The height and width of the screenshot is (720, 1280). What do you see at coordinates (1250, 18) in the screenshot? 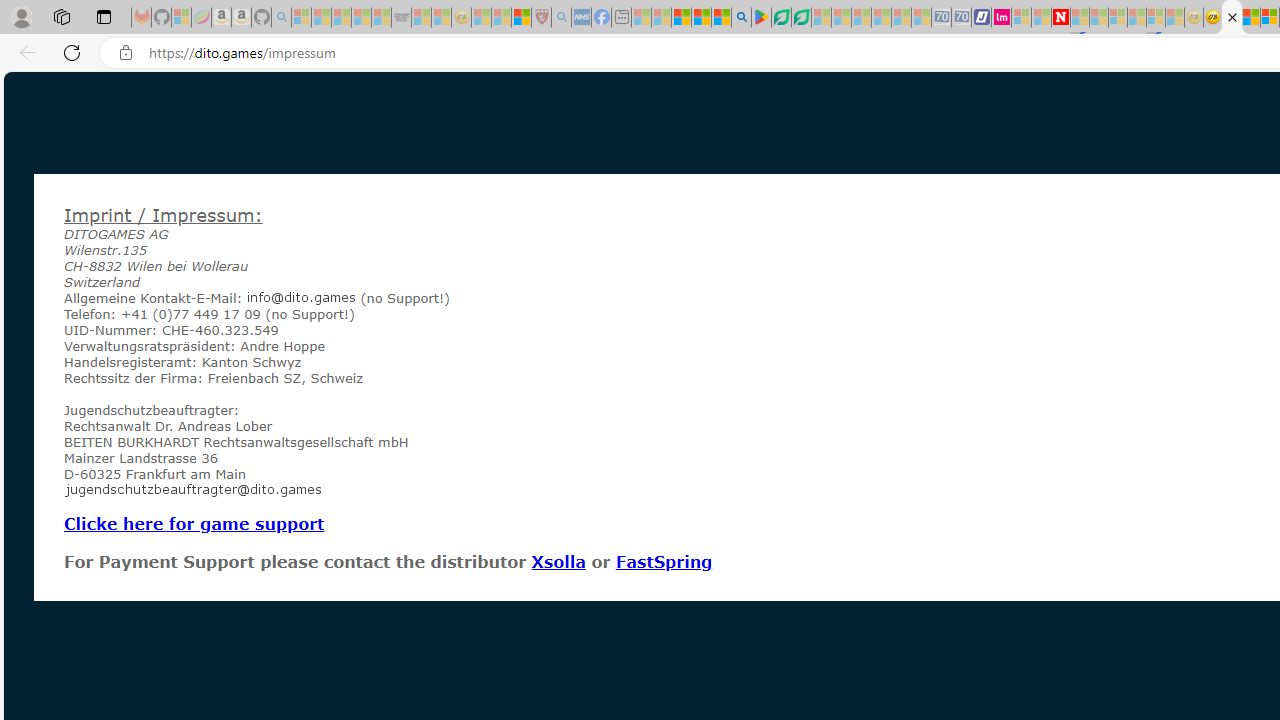
I see `MSNBC - MSN` at bounding box center [1250, 18].